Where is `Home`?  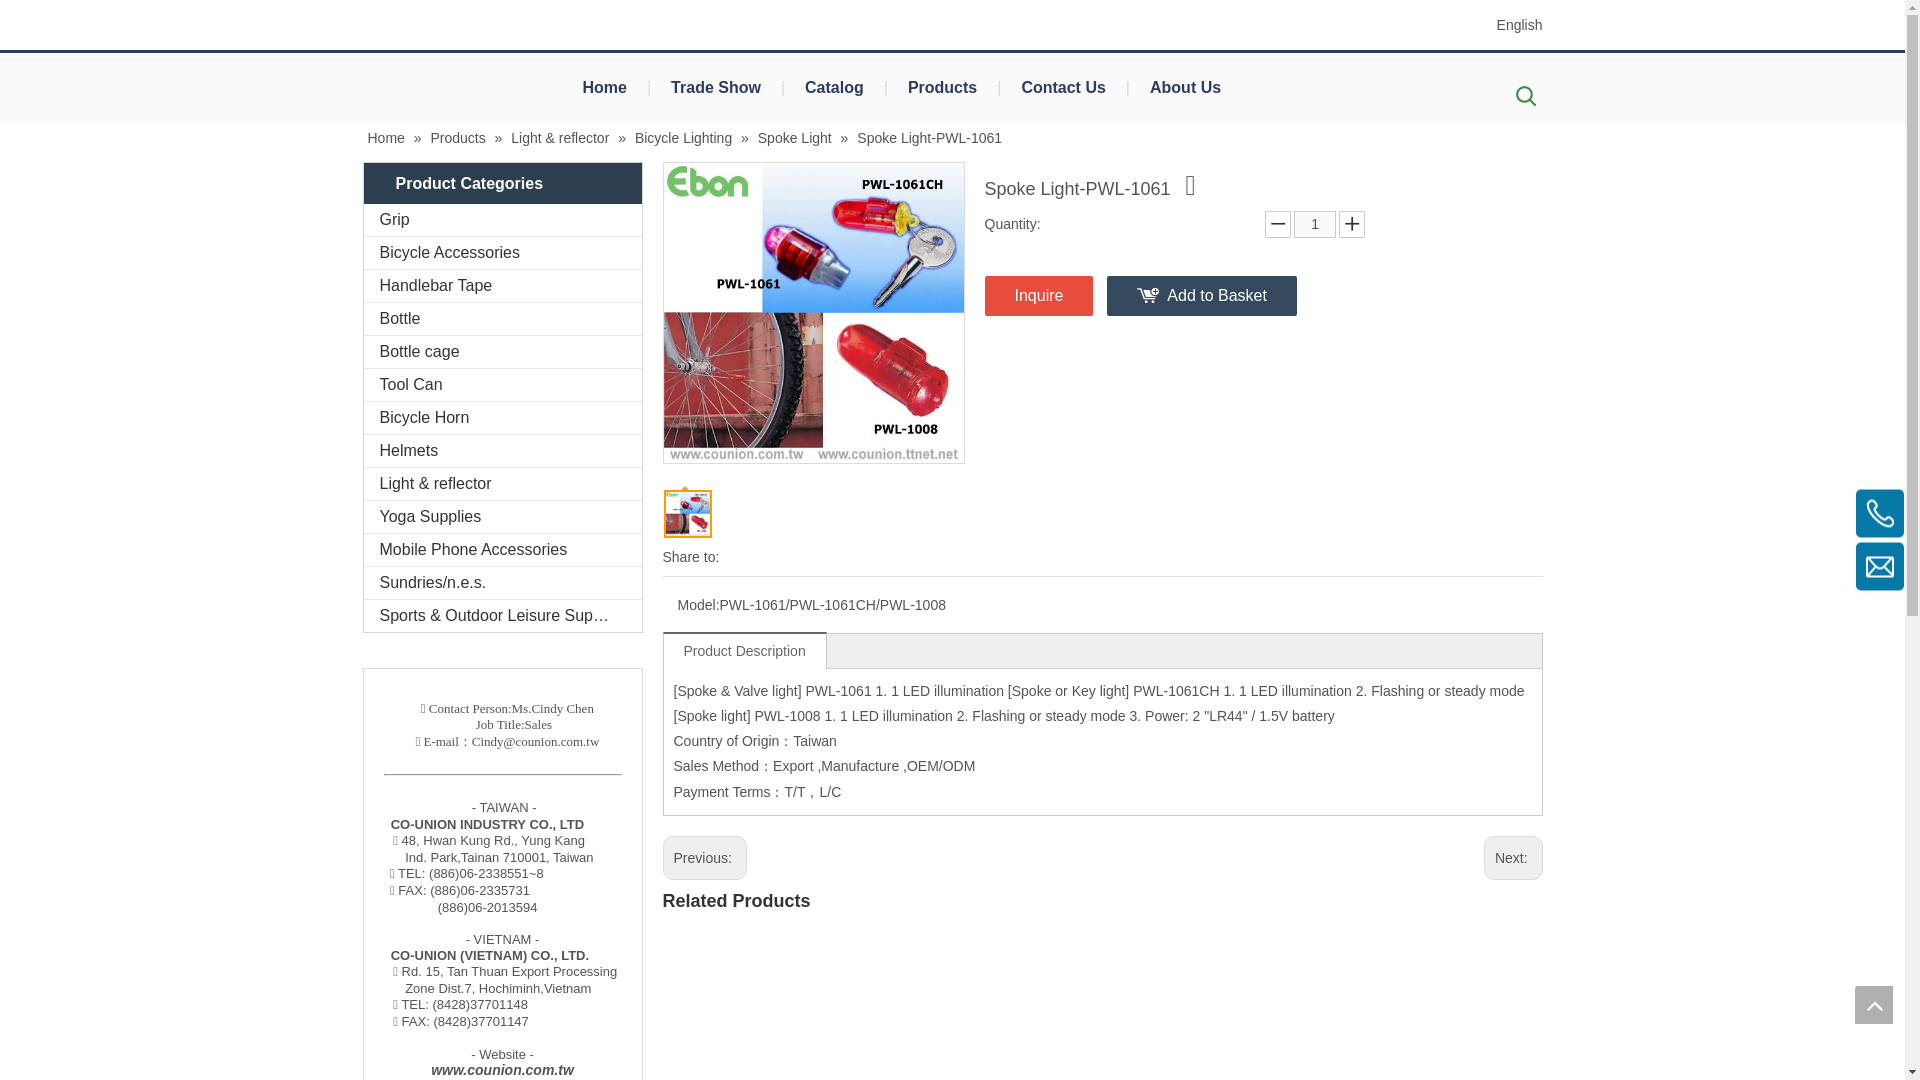 Home is located at coordinates (388, 137).